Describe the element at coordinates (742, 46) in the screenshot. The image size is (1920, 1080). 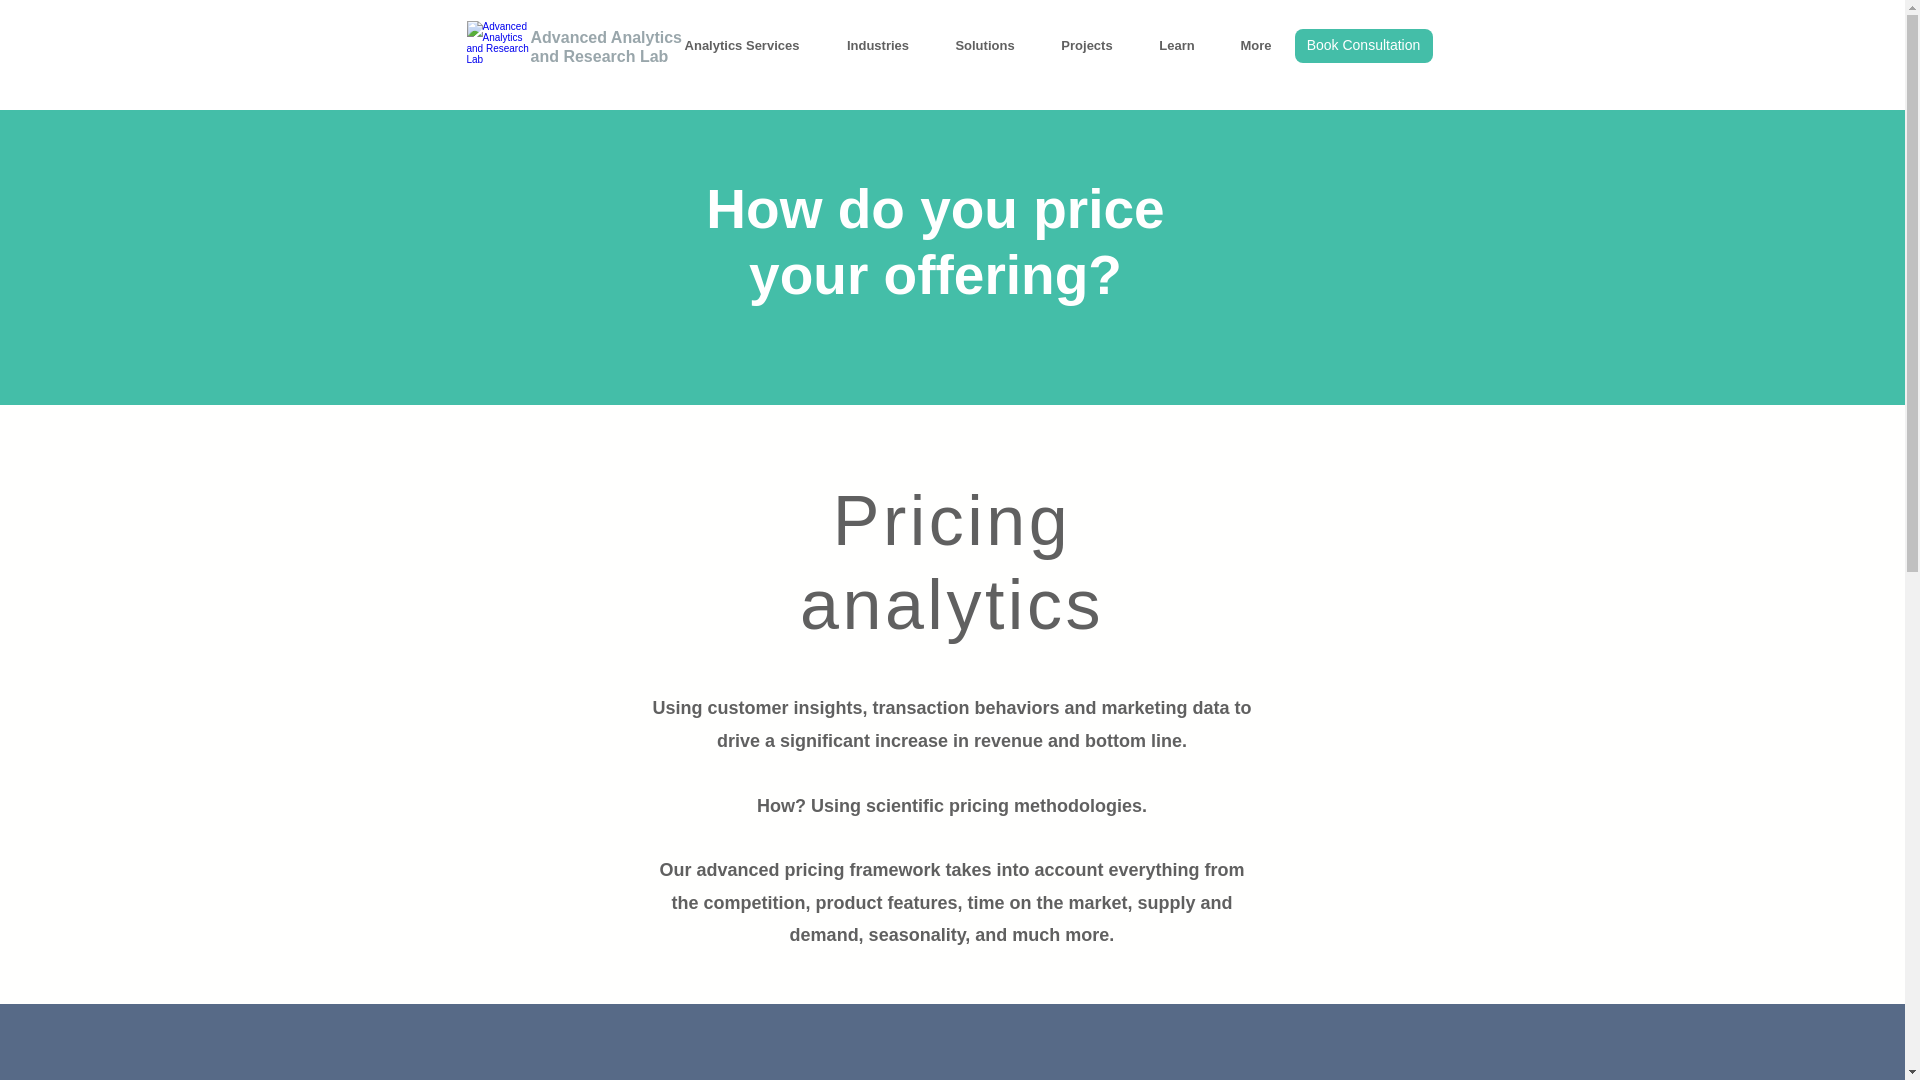
I see `Analytics Services` at that location.